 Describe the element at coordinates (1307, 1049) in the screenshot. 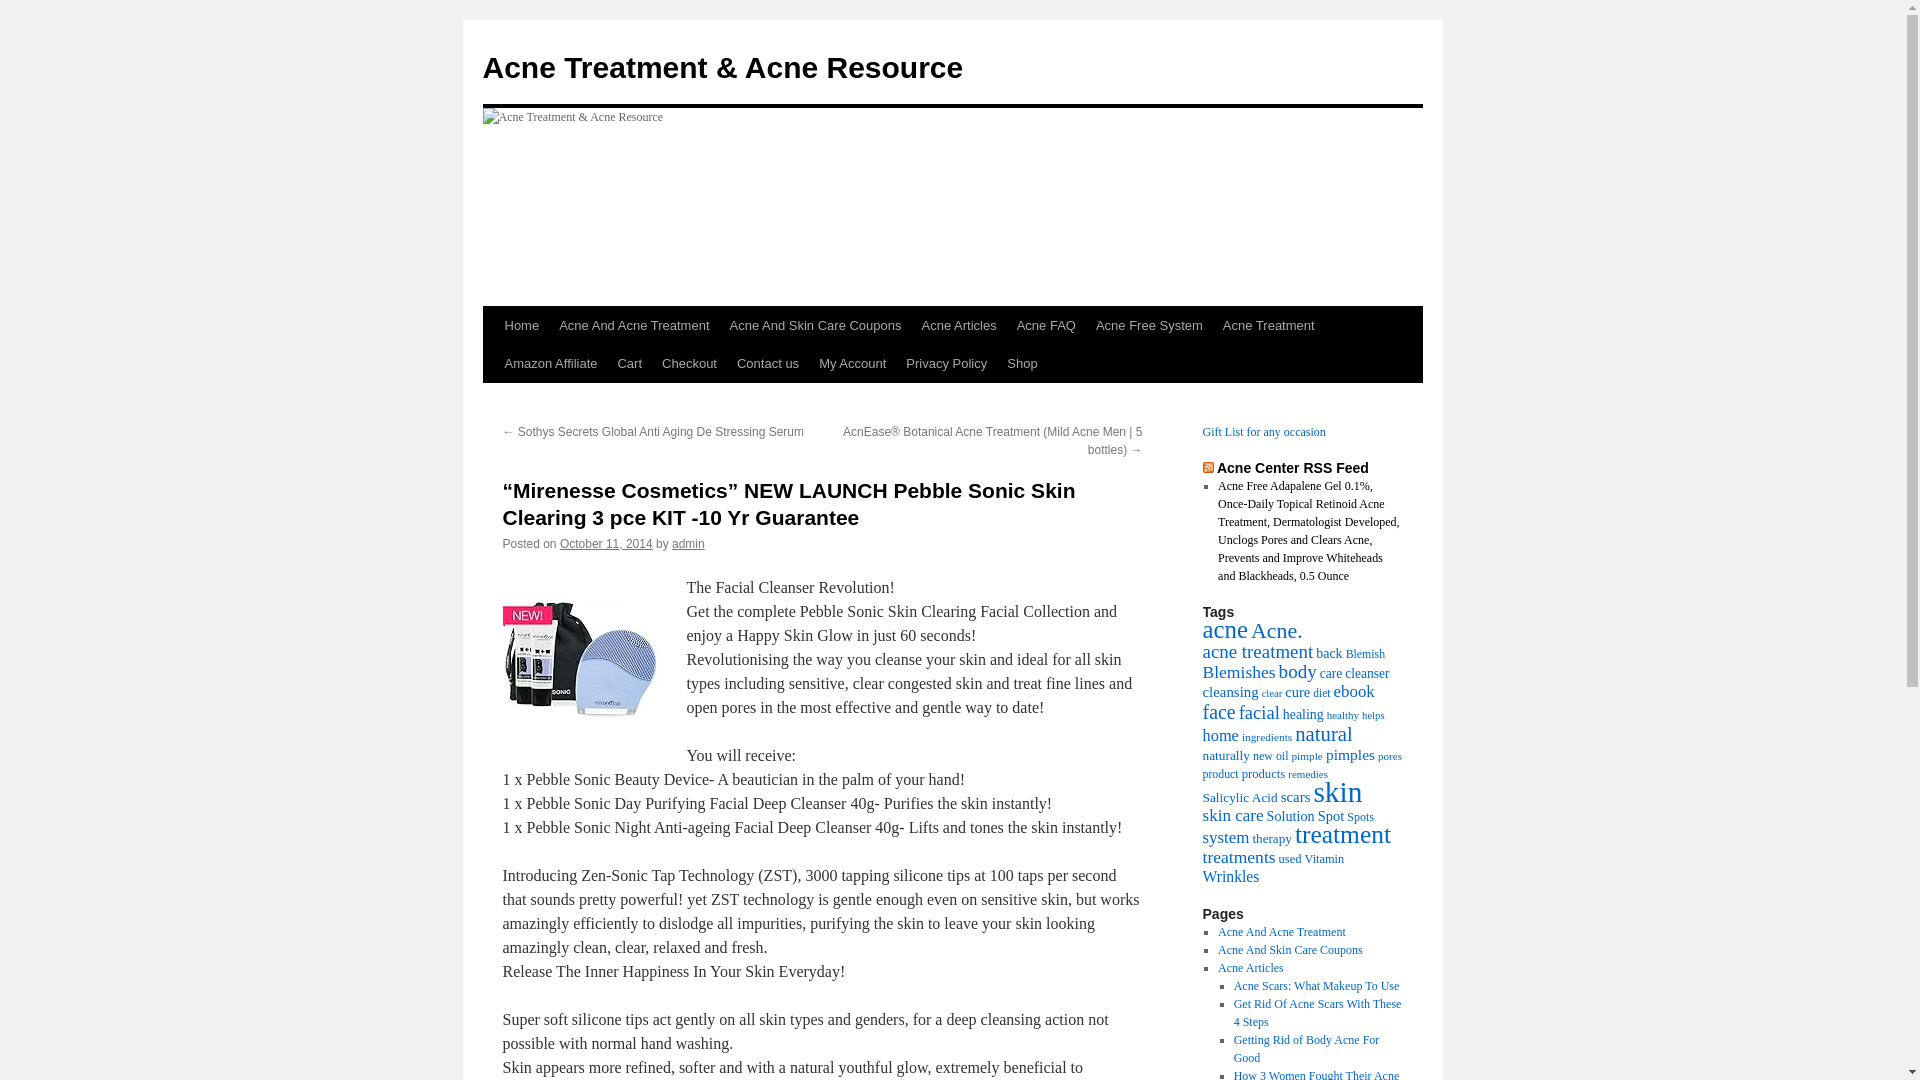

I see `Getting Rid of Body Acne For Good` at that location.